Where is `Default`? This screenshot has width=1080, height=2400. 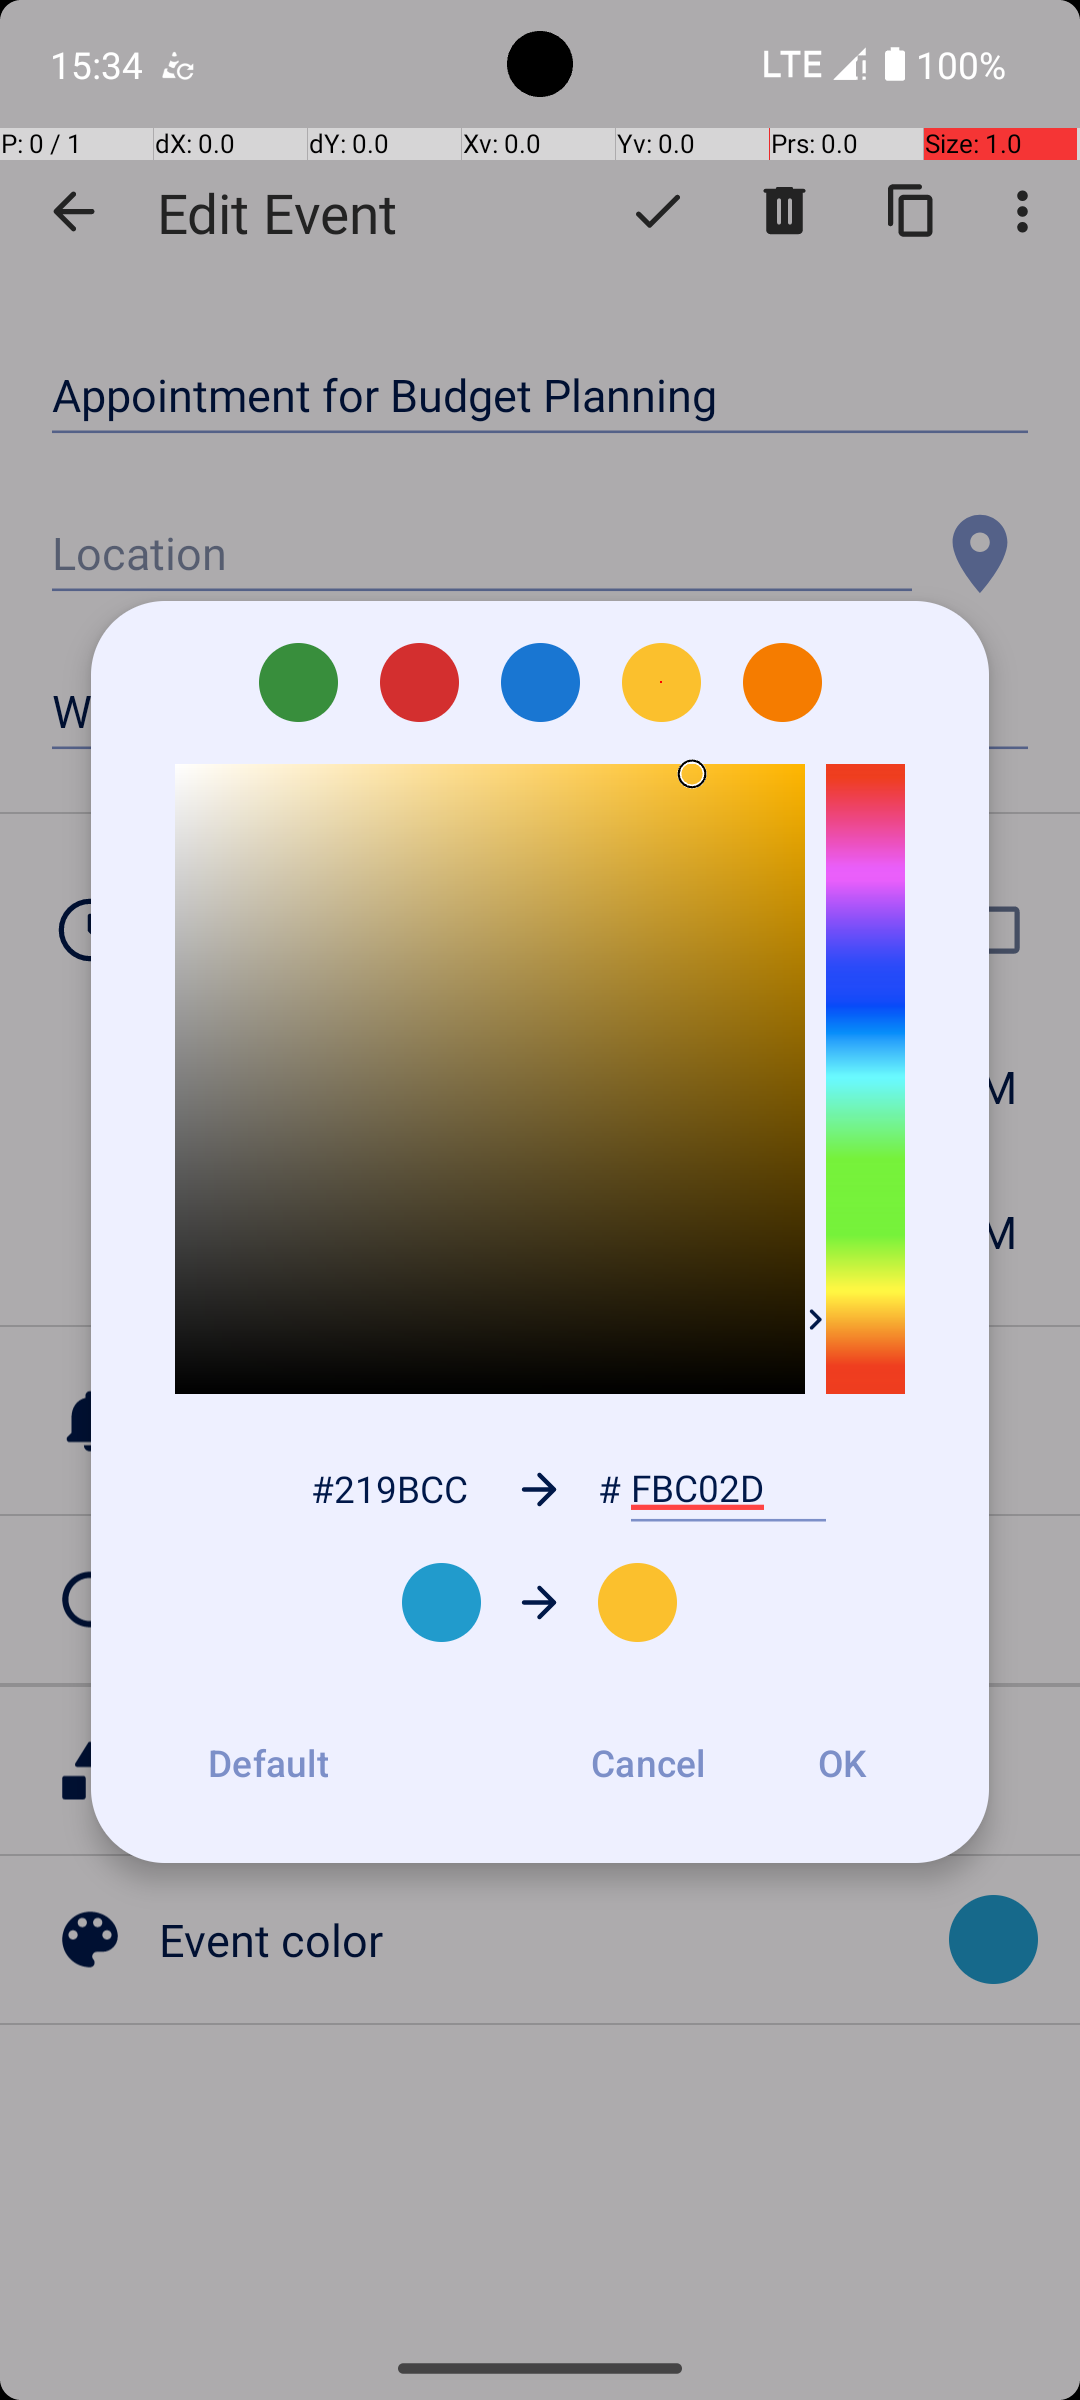 Default is located at coordinates (268, 1763).